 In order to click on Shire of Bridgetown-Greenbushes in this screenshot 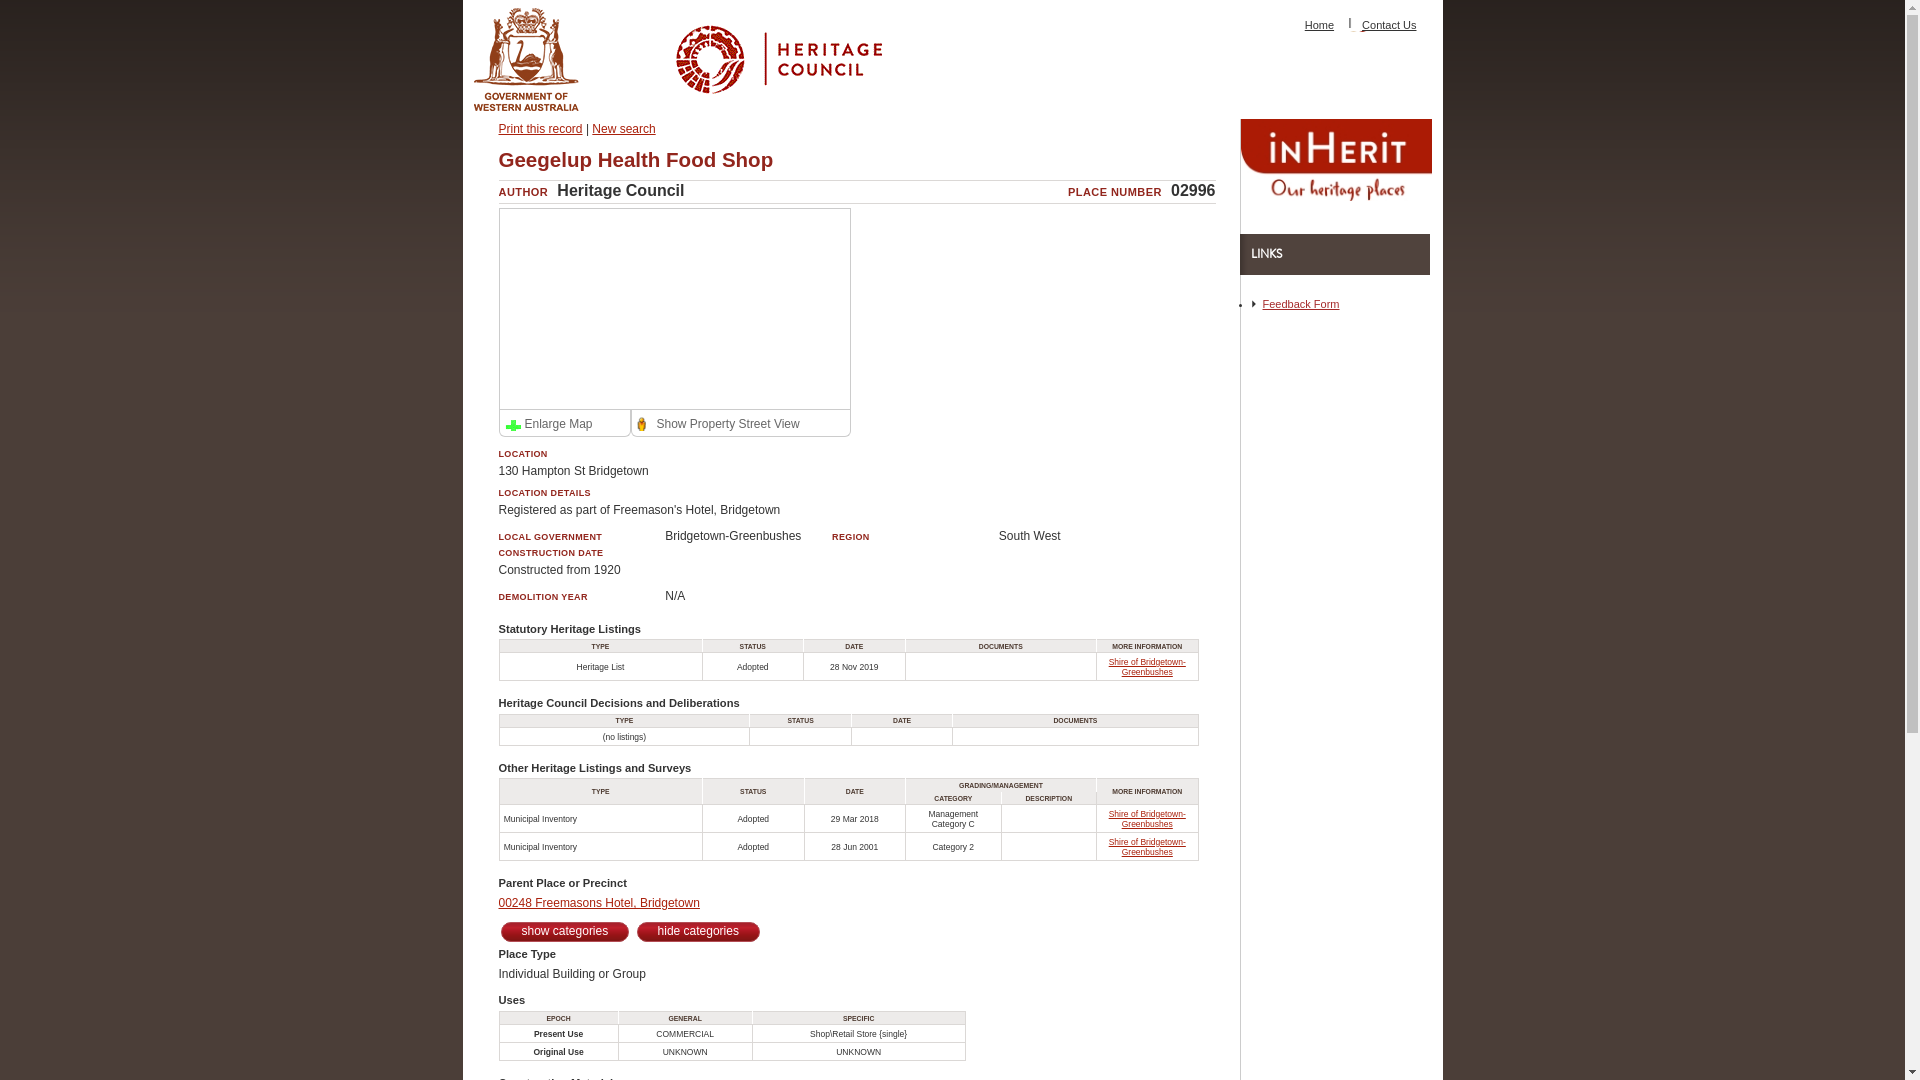, I will do `click(1148, 847)`.